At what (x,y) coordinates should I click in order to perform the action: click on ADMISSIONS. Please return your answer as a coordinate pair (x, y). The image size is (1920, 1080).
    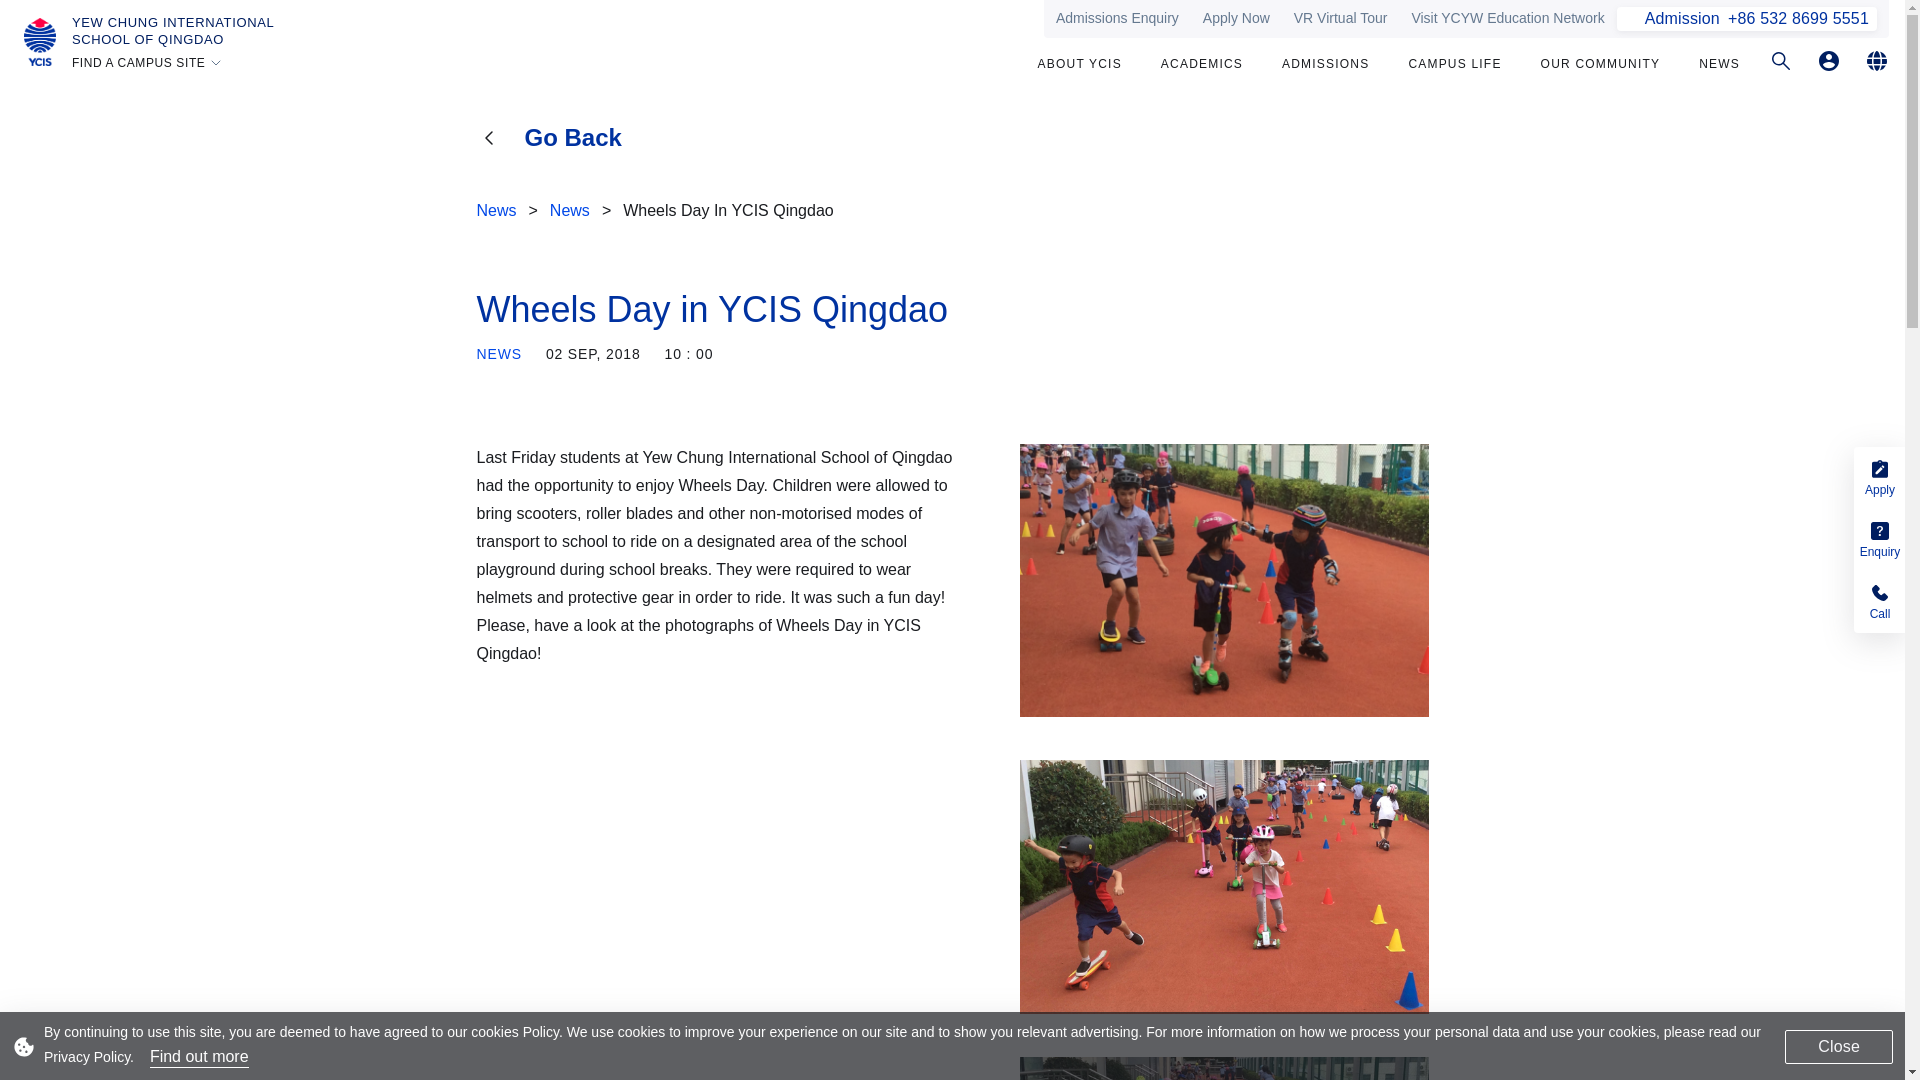
    Looking at the image, I should click on (1508, 18).